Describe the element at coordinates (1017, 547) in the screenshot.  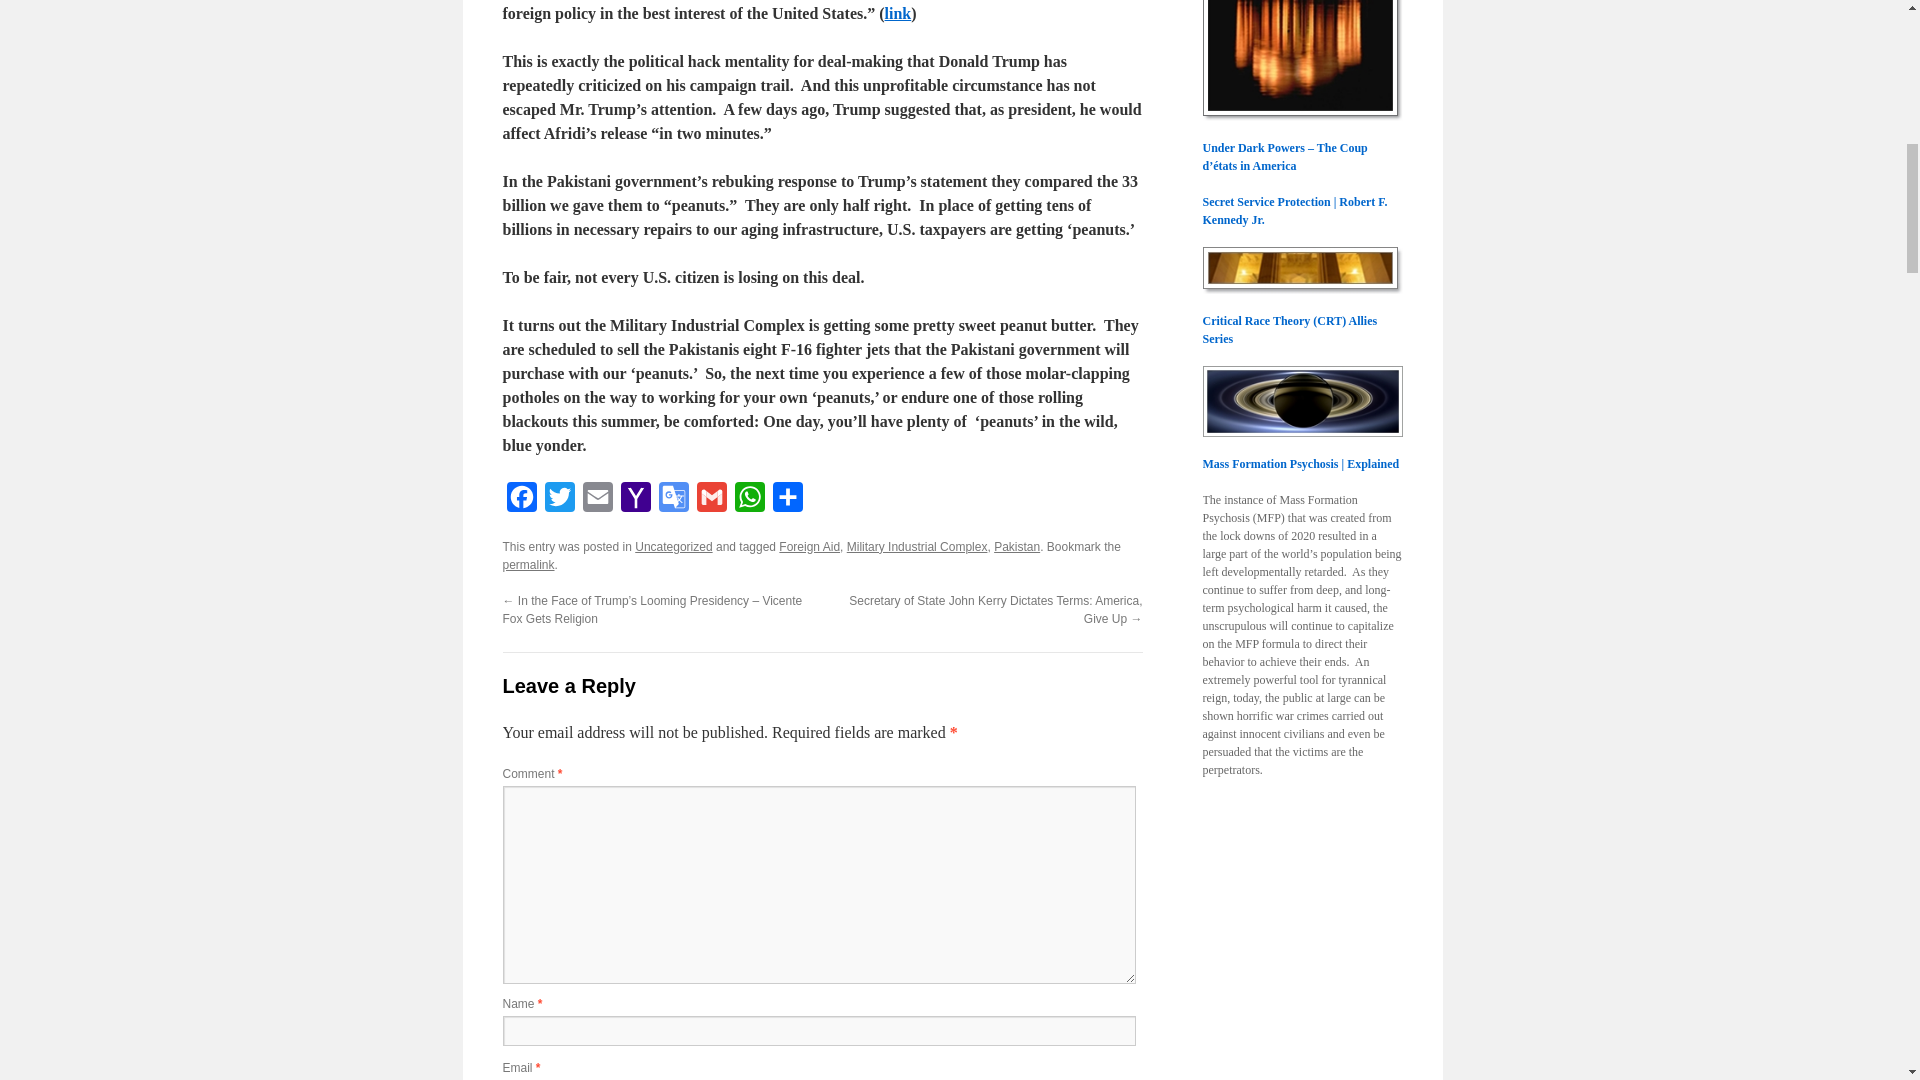
I see `Pakistan` at that location.